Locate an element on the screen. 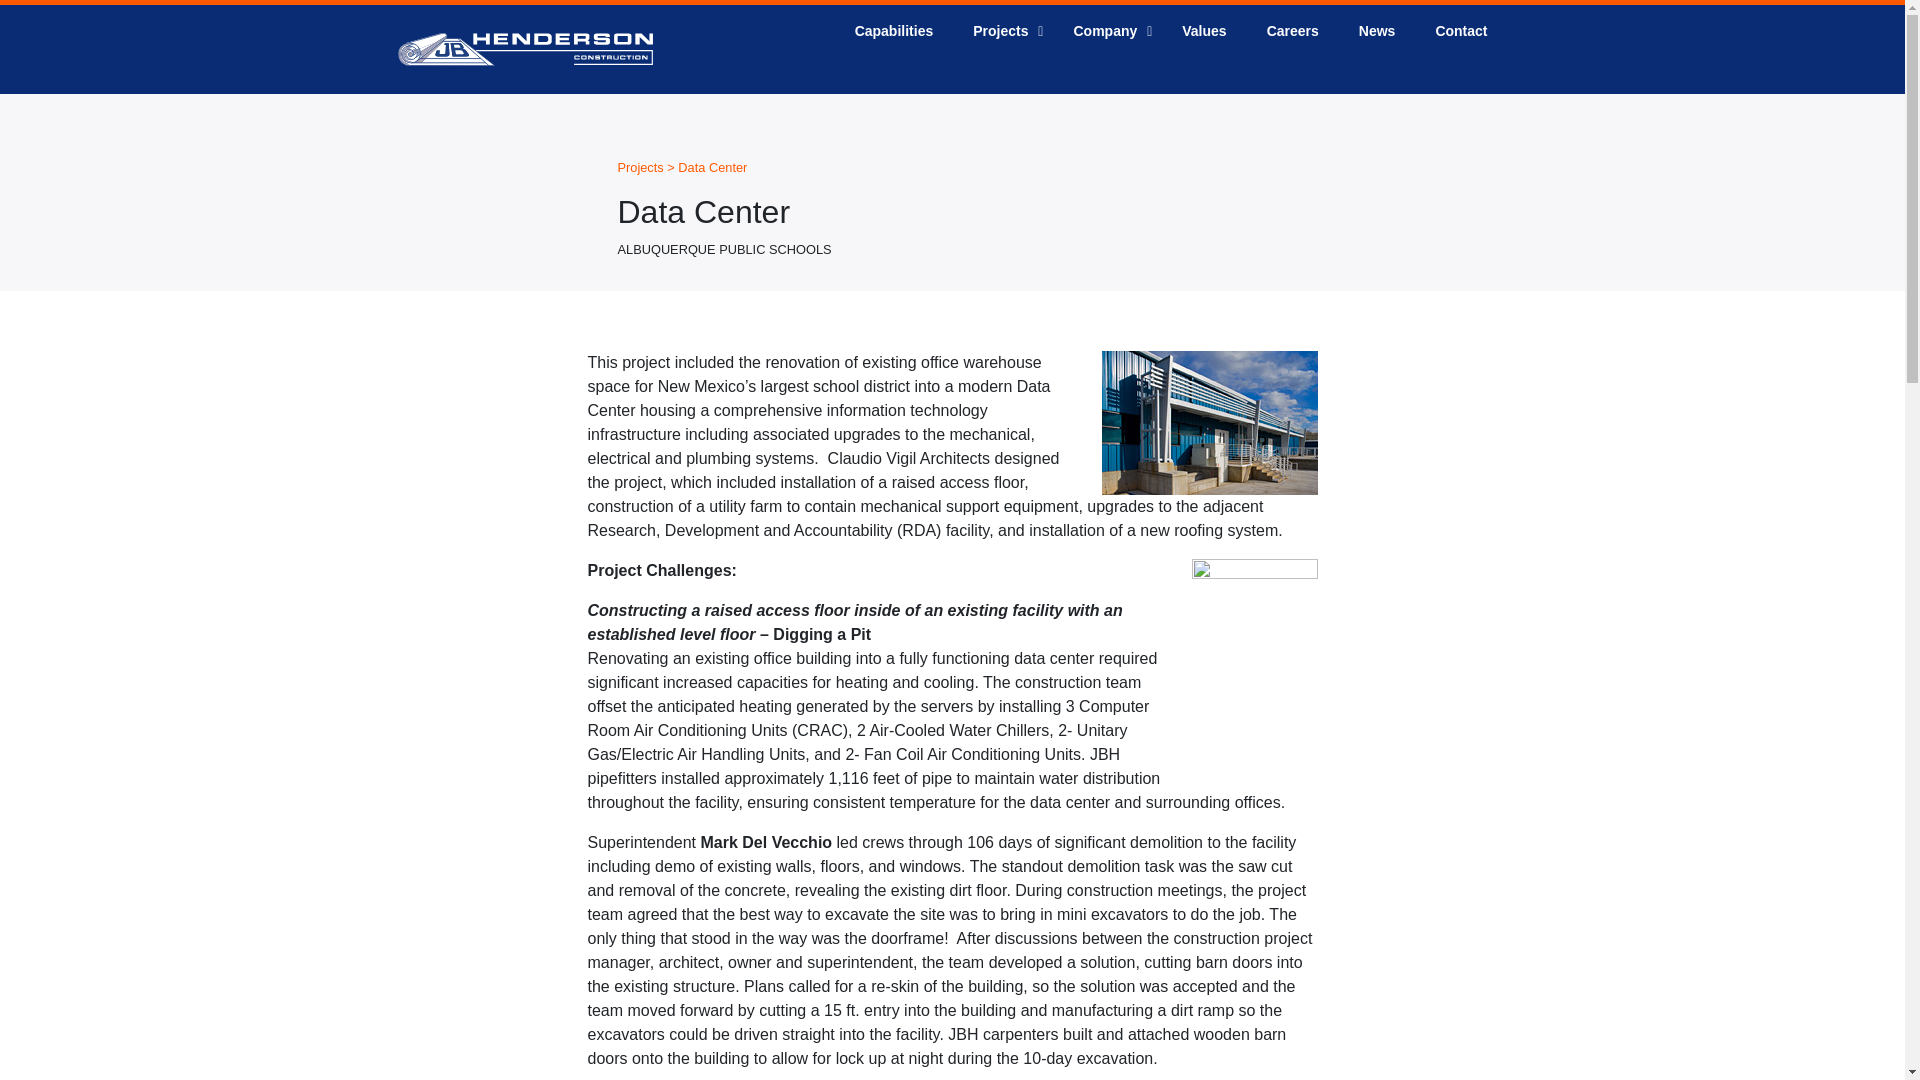 This screenshot has width=1920, height=1080. Projects is located at coordinates (1002, 30).